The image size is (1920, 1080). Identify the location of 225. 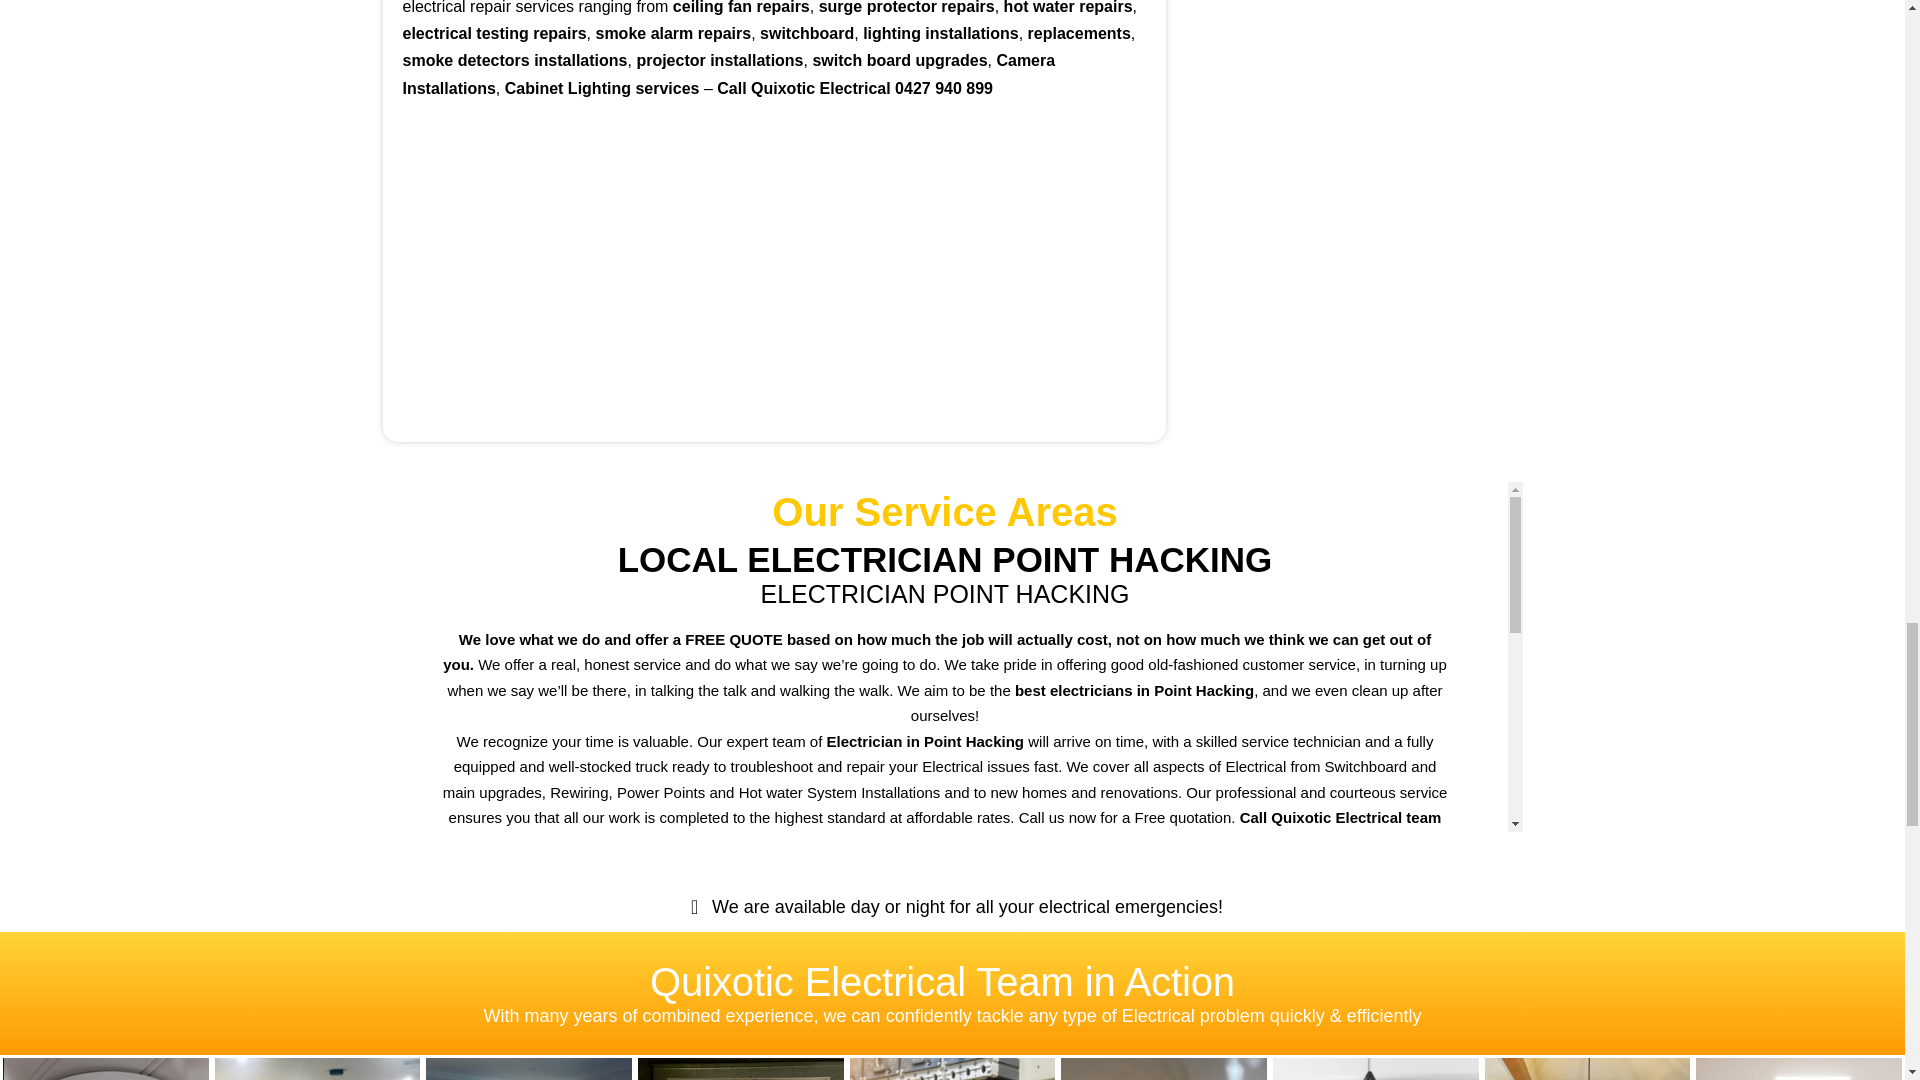
(318, 1069).